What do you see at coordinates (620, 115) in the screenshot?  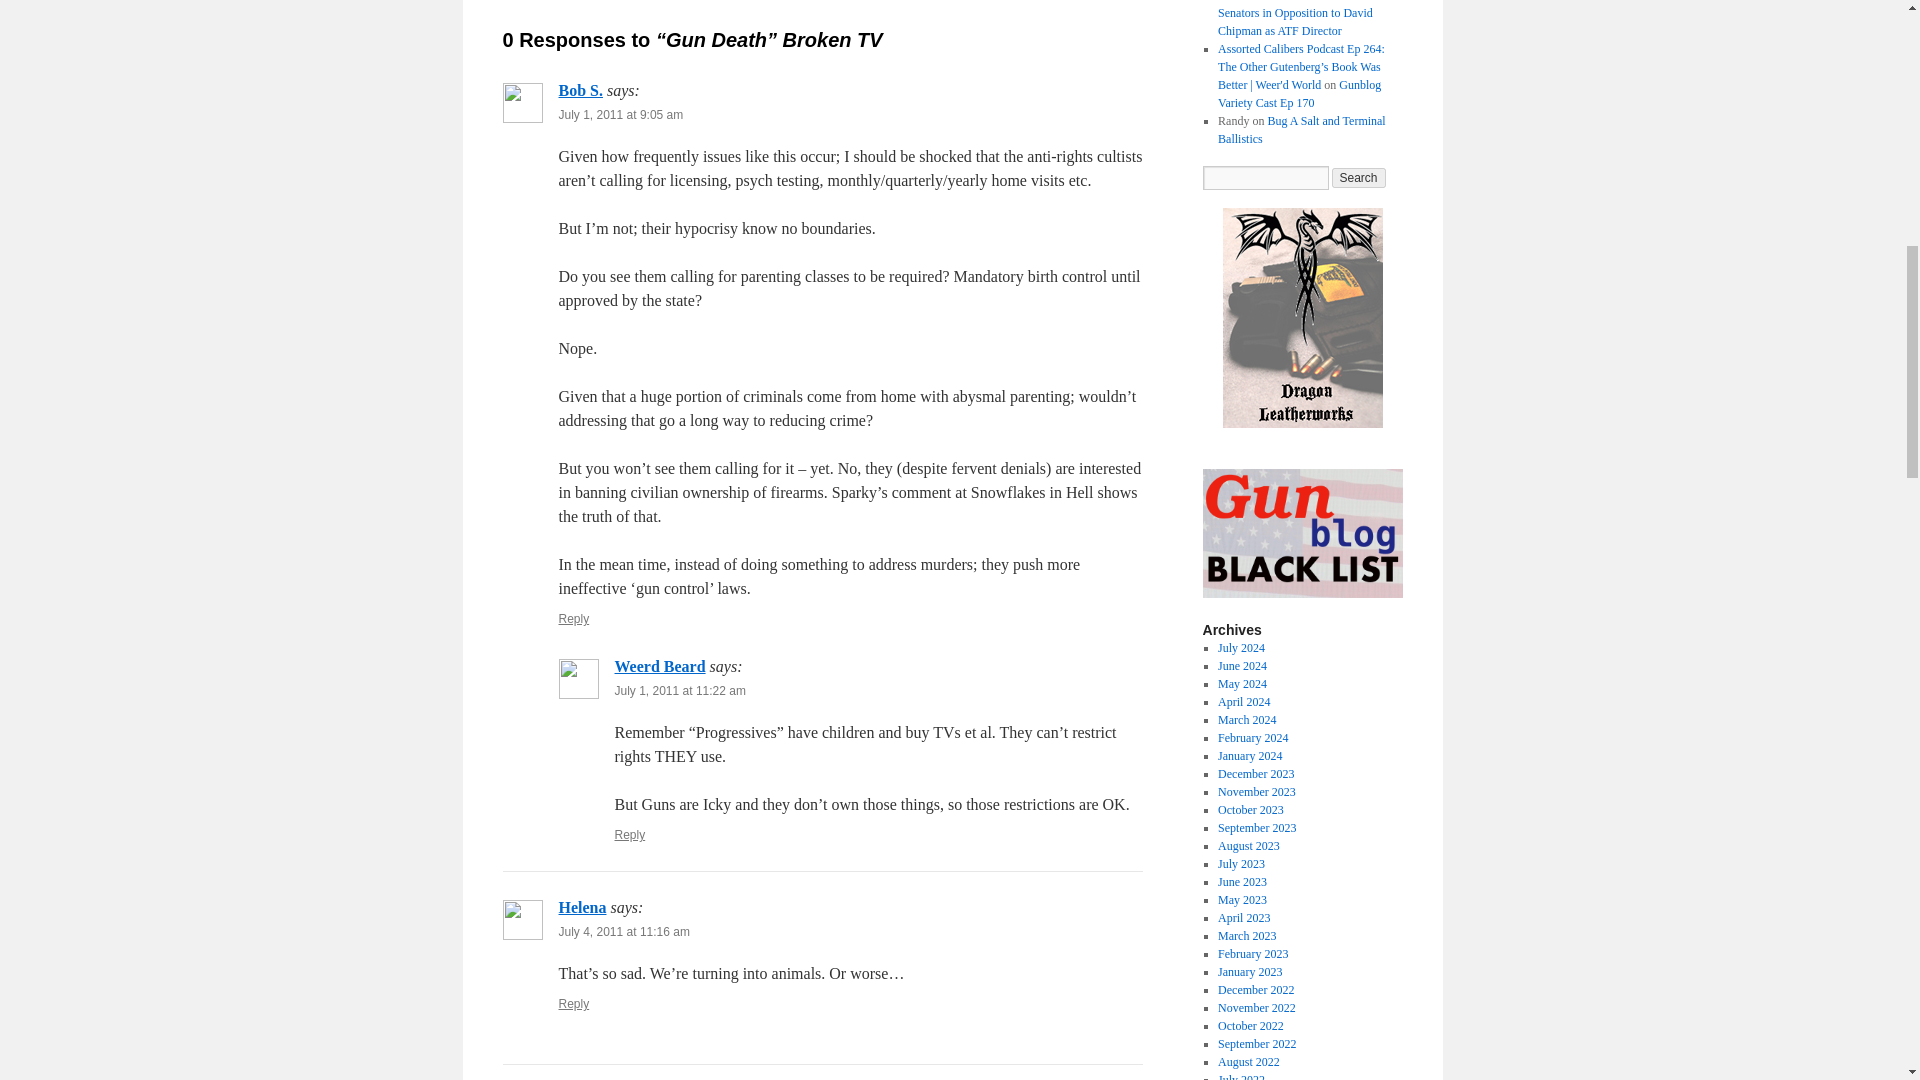 I see `July 1, 2011 at 9:05 am` at bounding box center [620, 115].